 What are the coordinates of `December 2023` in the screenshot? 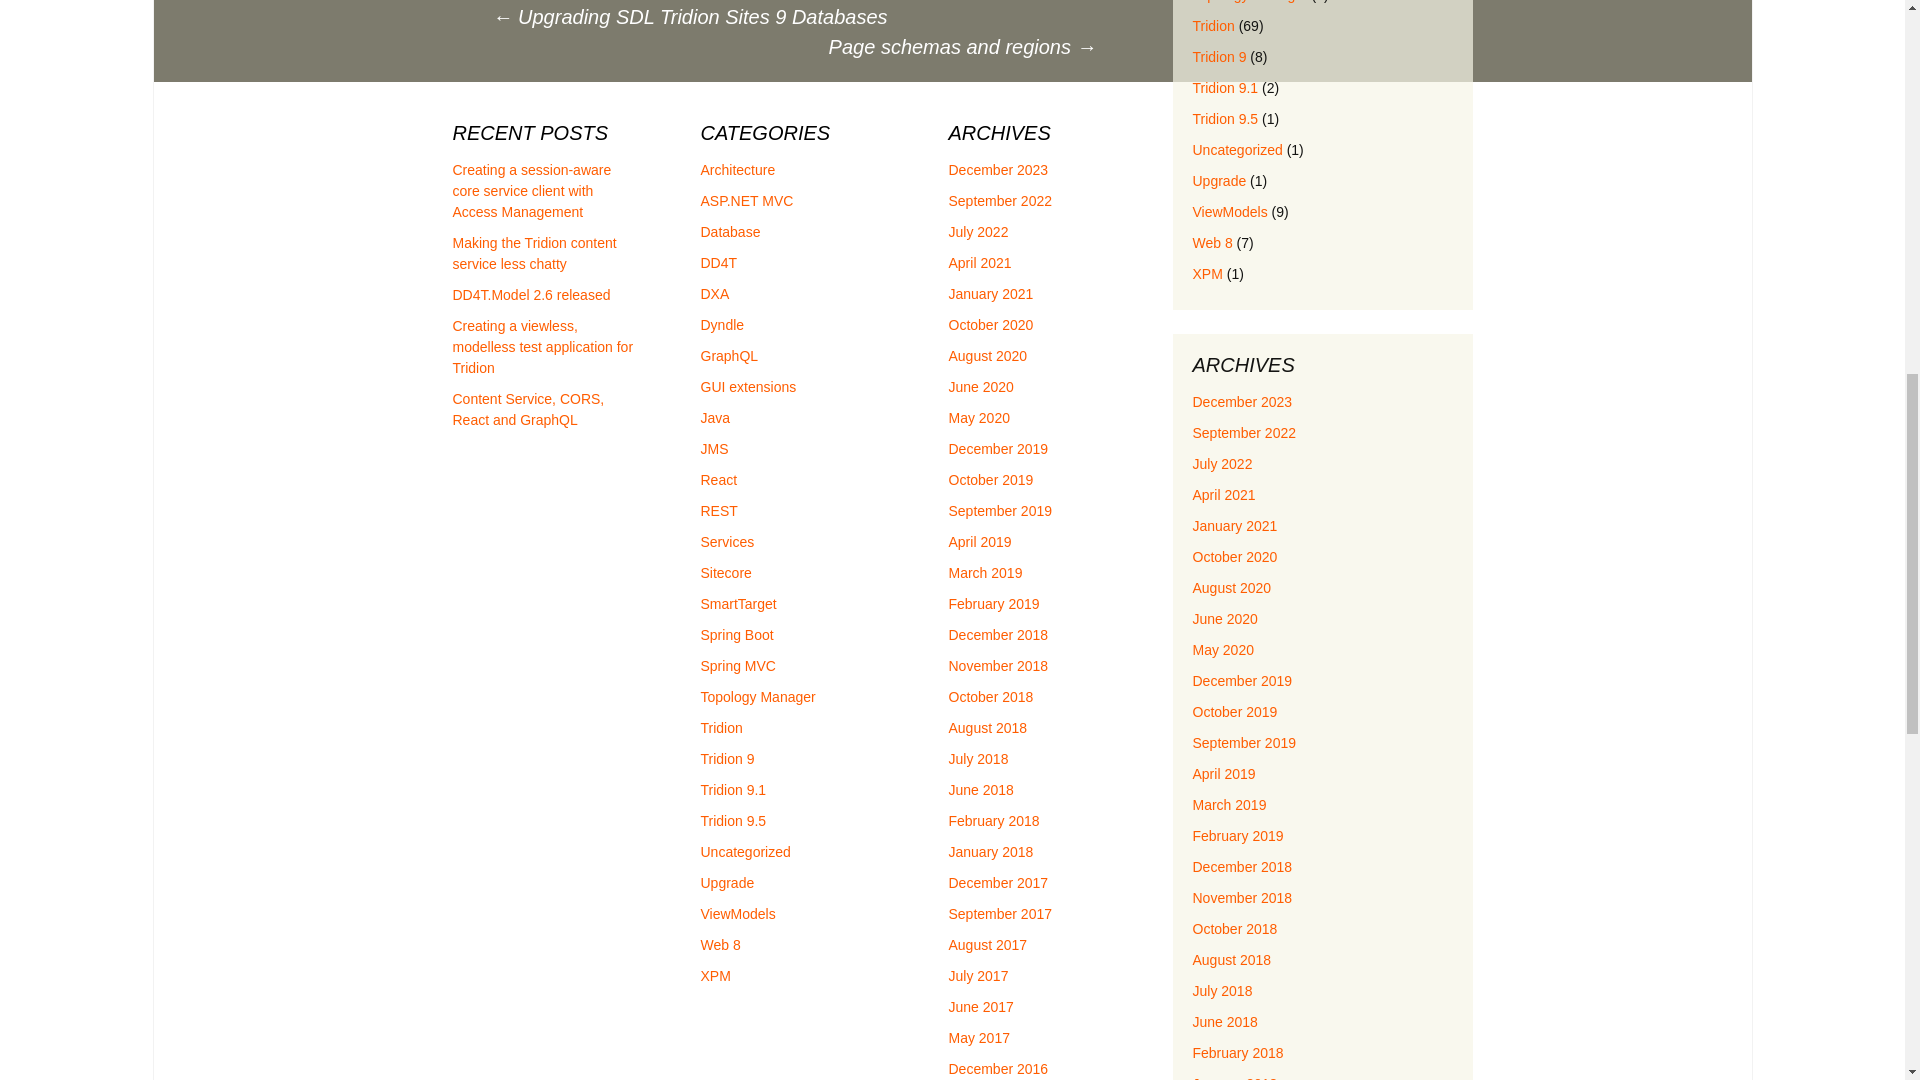 It's located at (1242, 402).